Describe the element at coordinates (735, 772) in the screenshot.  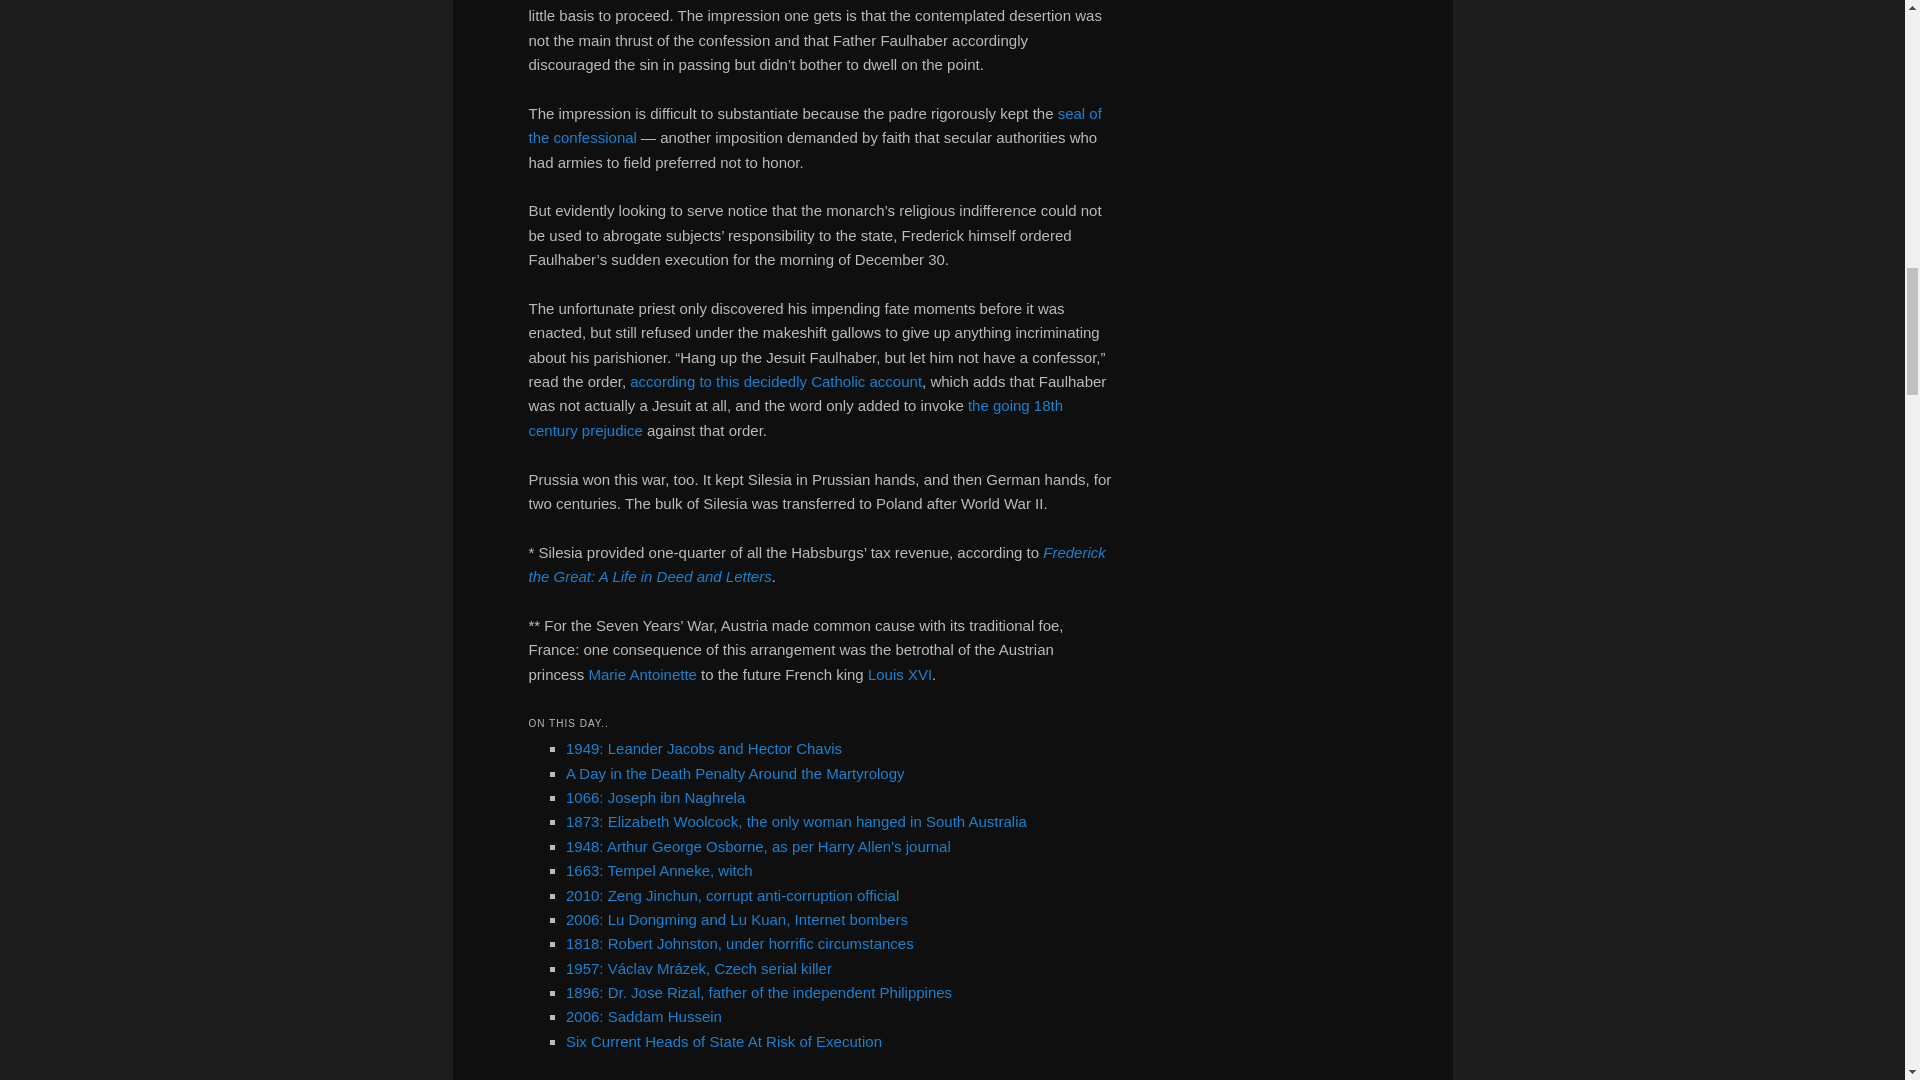
I see `A Day in the Death Penalty Around the Martyrology` at that location.